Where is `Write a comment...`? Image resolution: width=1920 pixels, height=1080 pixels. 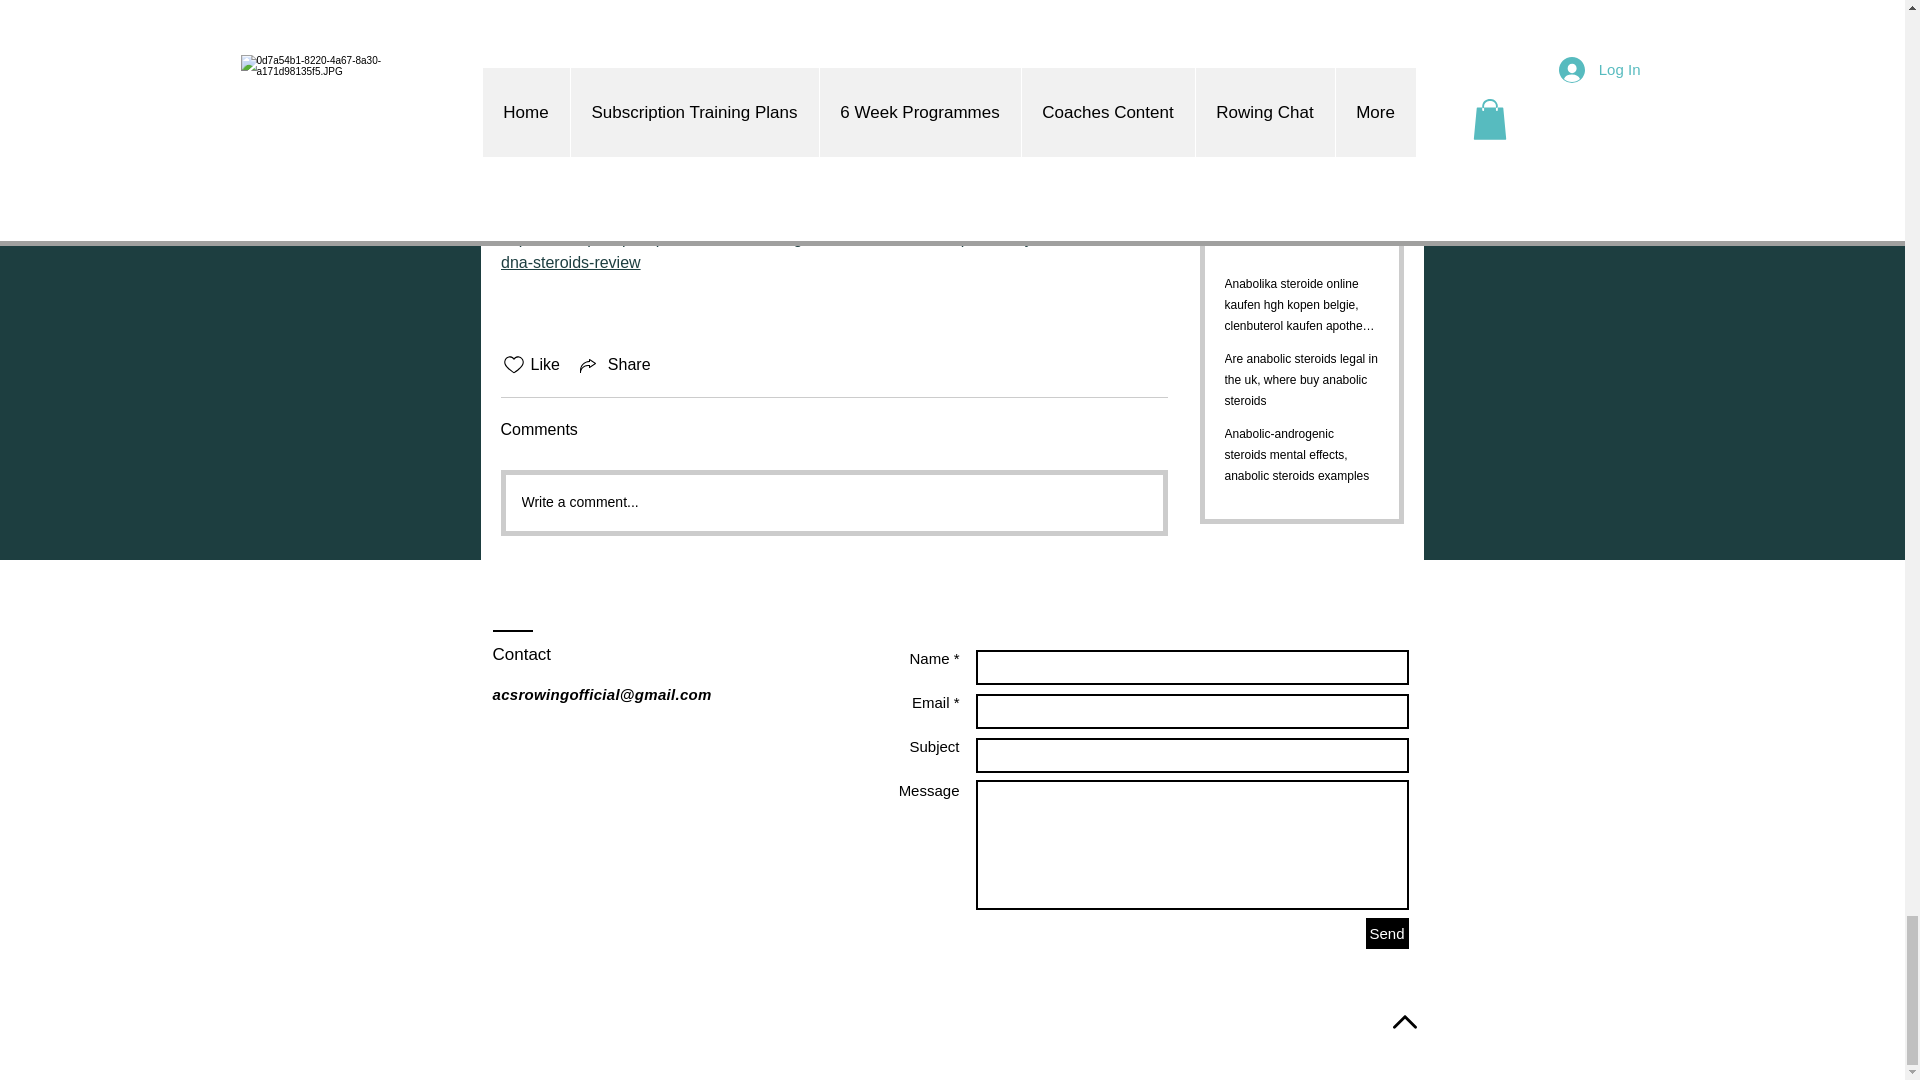
Write a comment... is located at coordinates (834, 503).